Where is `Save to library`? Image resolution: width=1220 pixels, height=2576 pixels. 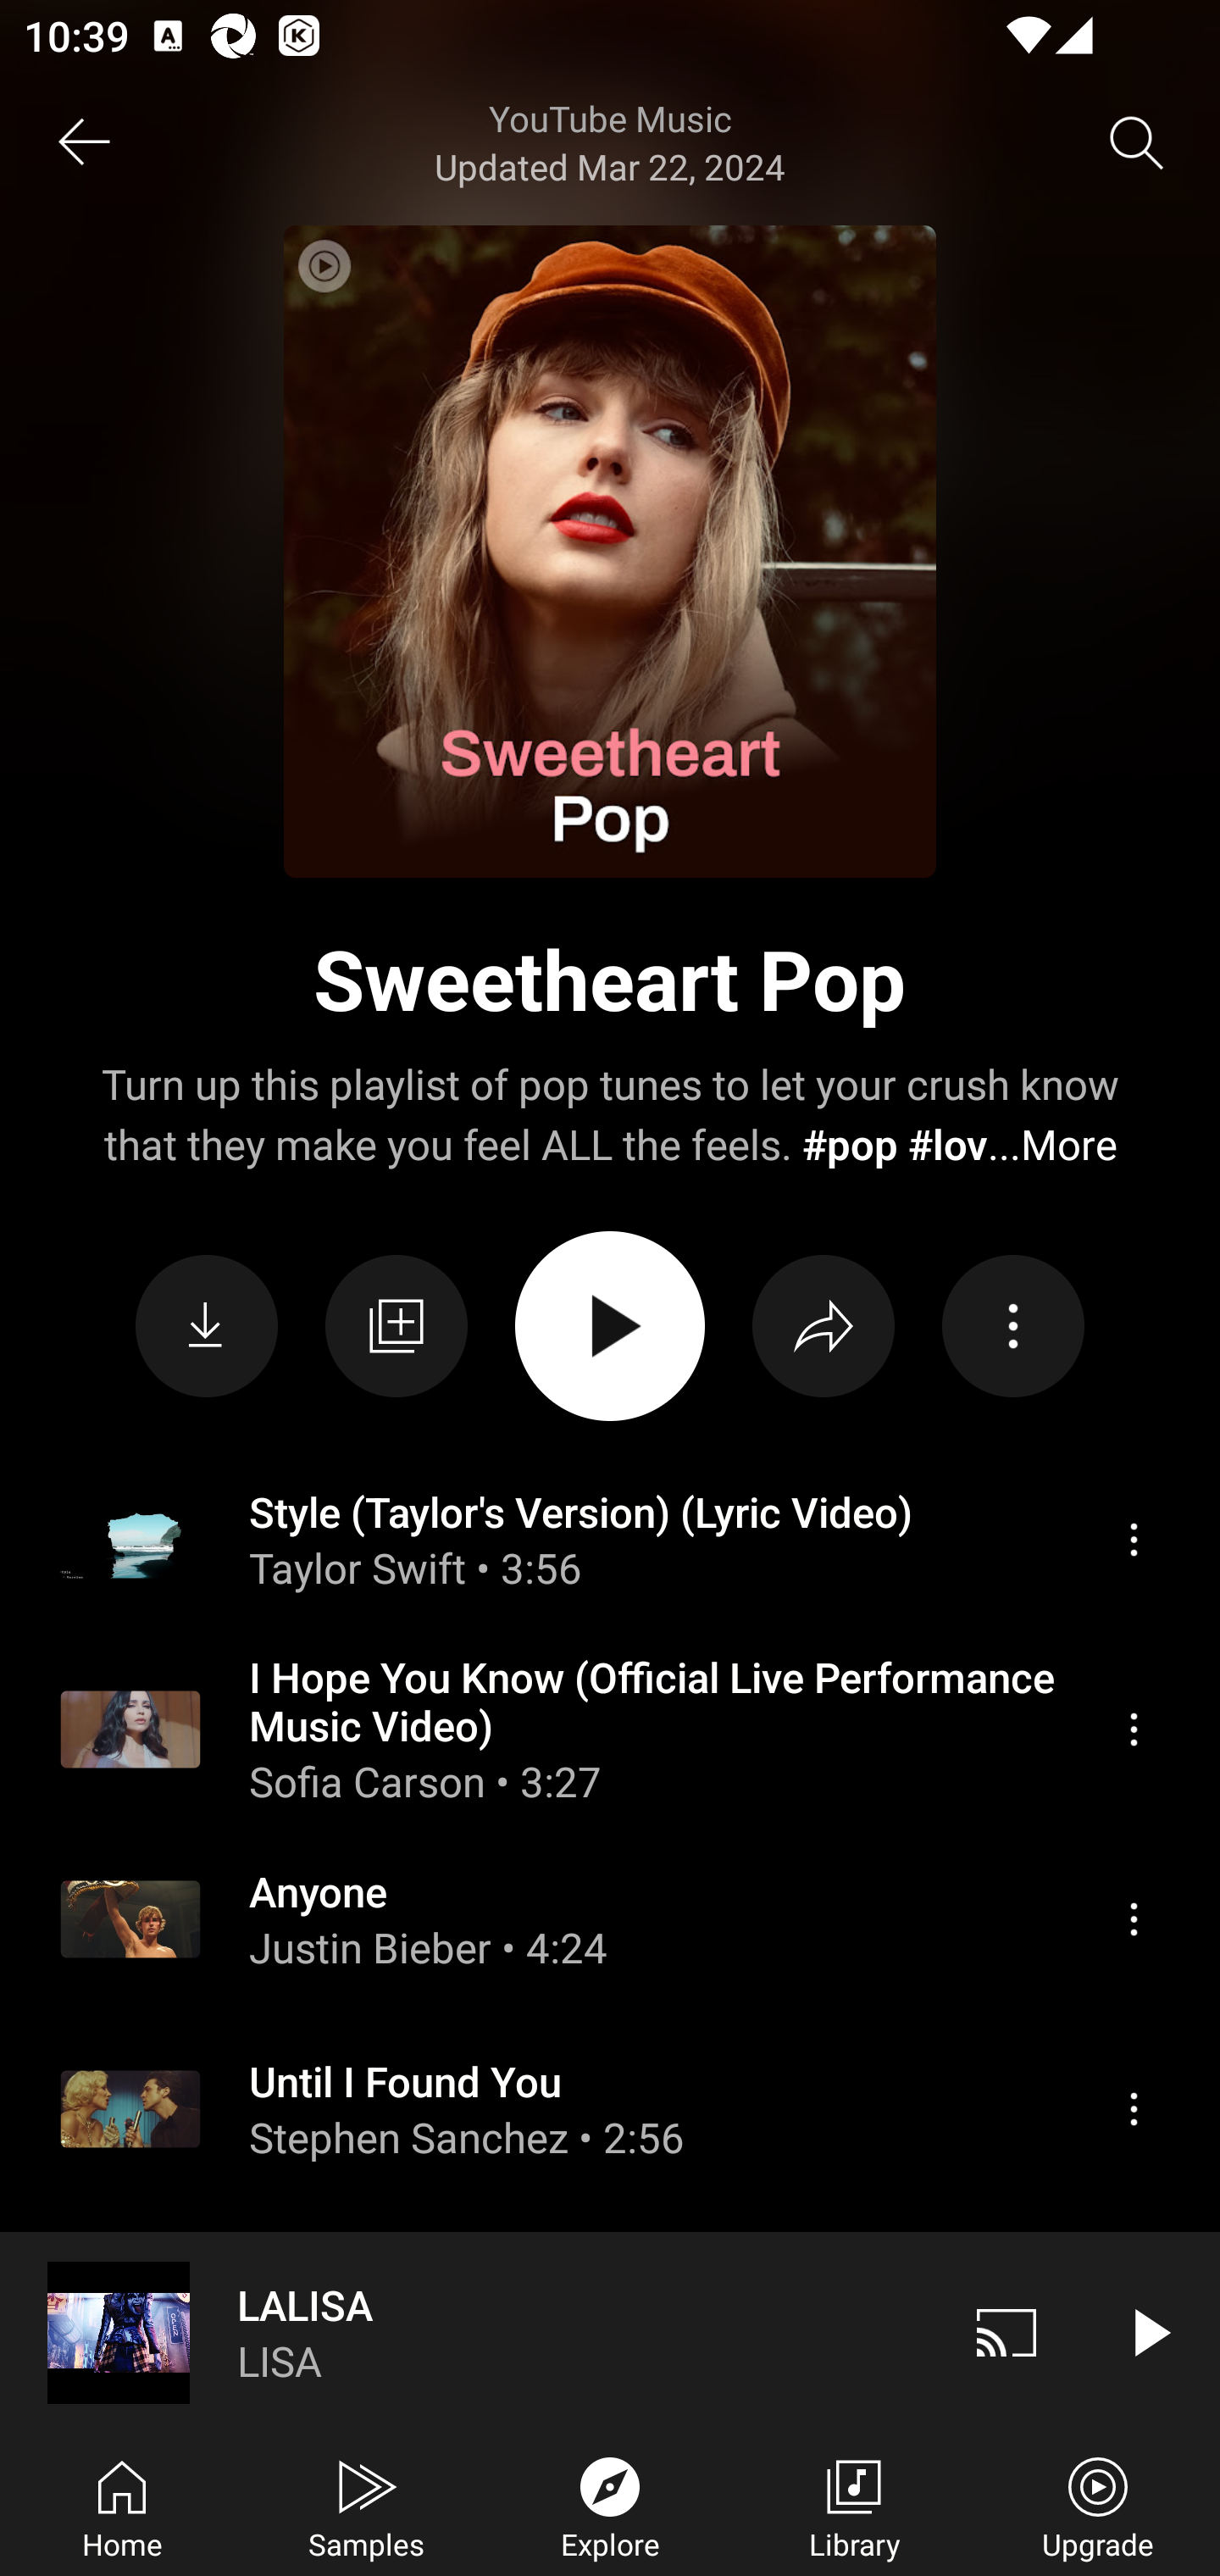
Save to library is located at coordinates (396, 1327).